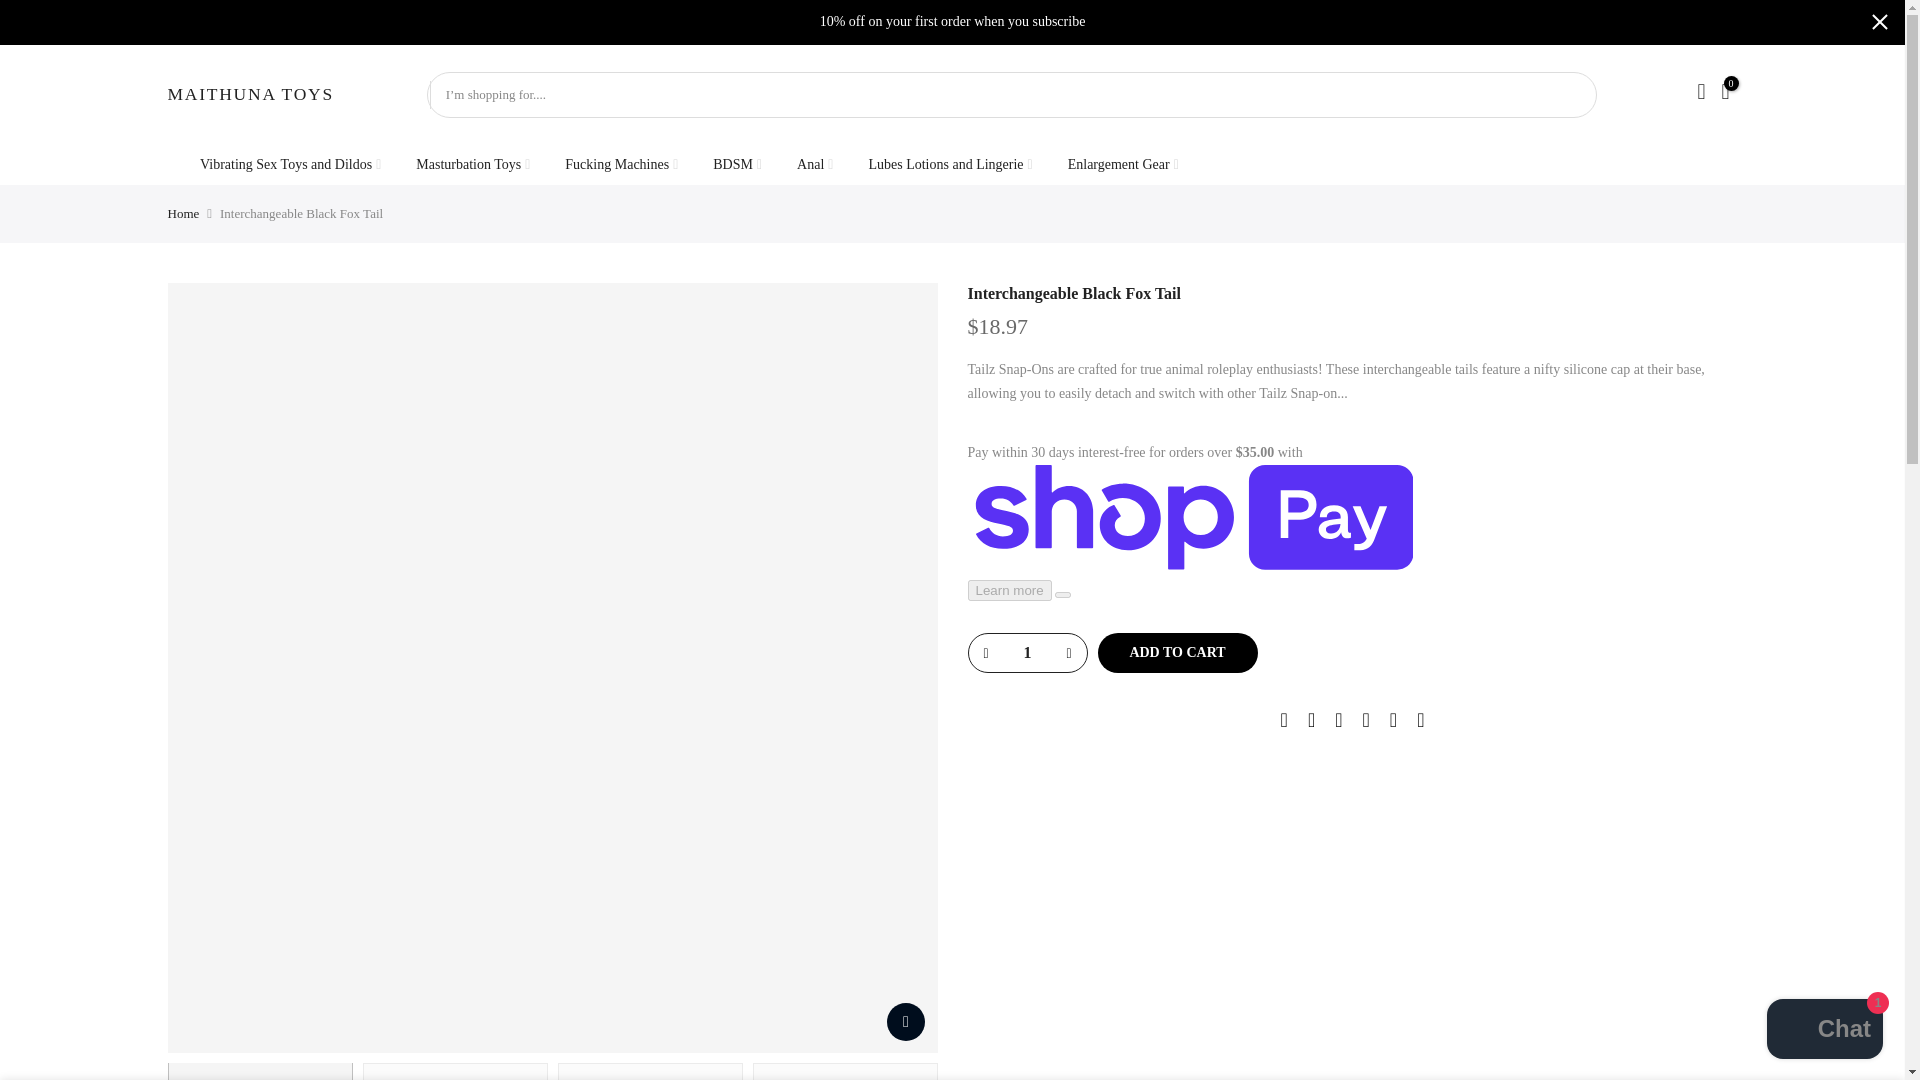 The height and width of the screenshot is (1080, 1920). Describe the element at coordinates (184, 213) in the screenshot. I see `Home` at that location.